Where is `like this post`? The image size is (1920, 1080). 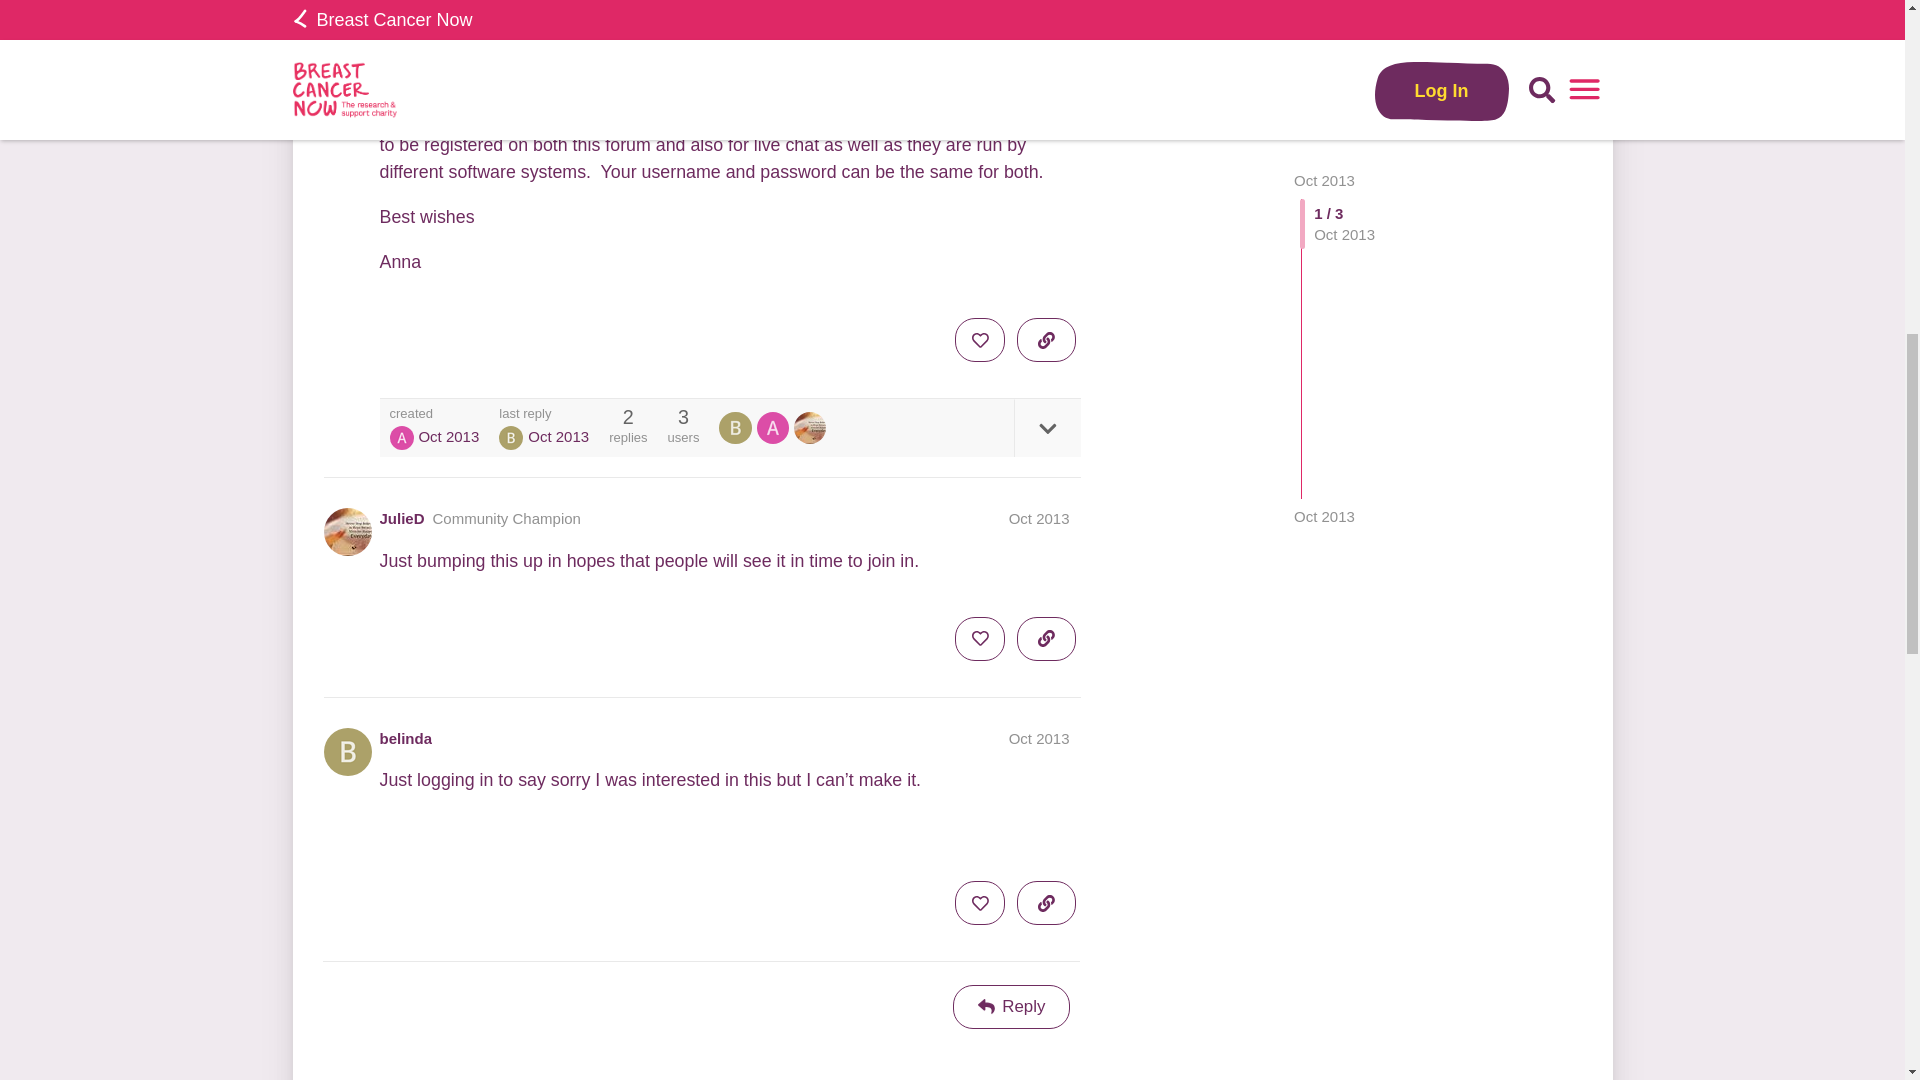
like this post is located at coordinates (979, 339).